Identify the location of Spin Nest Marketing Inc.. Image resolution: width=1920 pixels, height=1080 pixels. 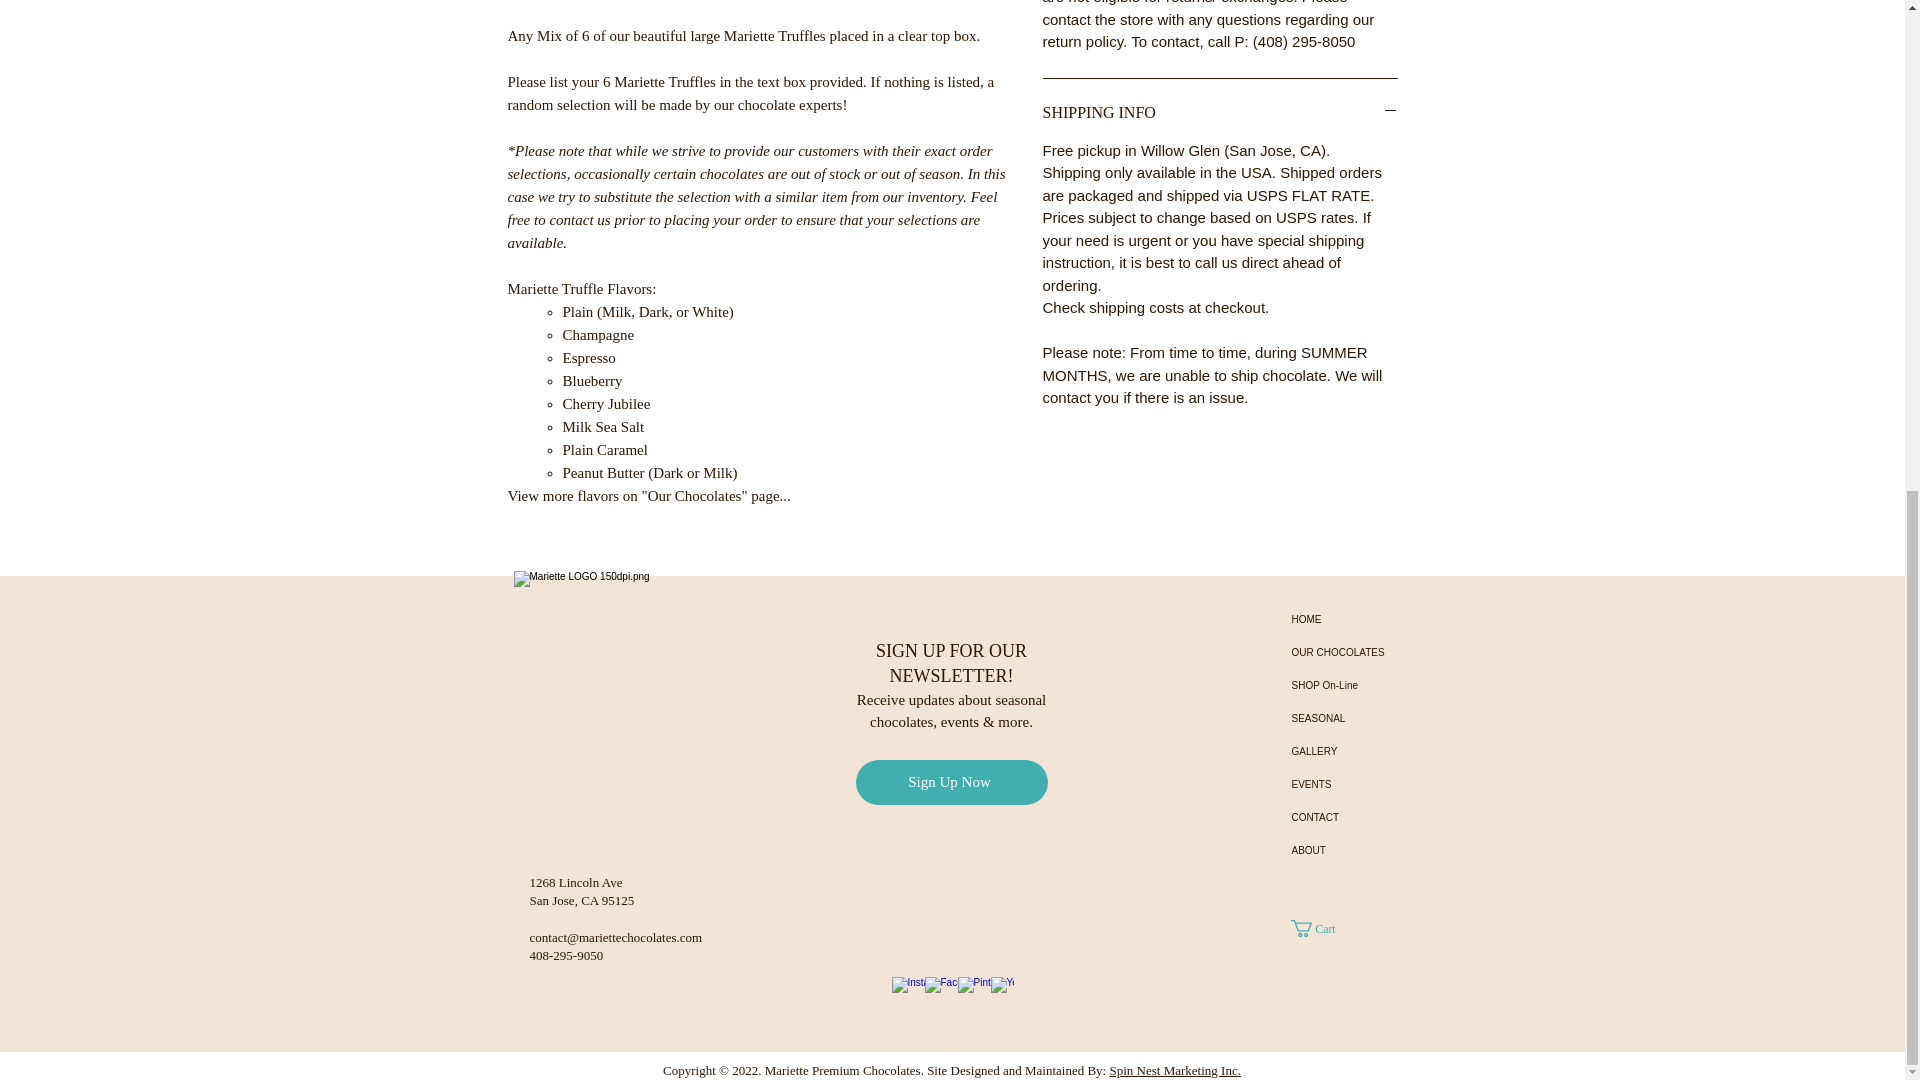
(1174, 1070).